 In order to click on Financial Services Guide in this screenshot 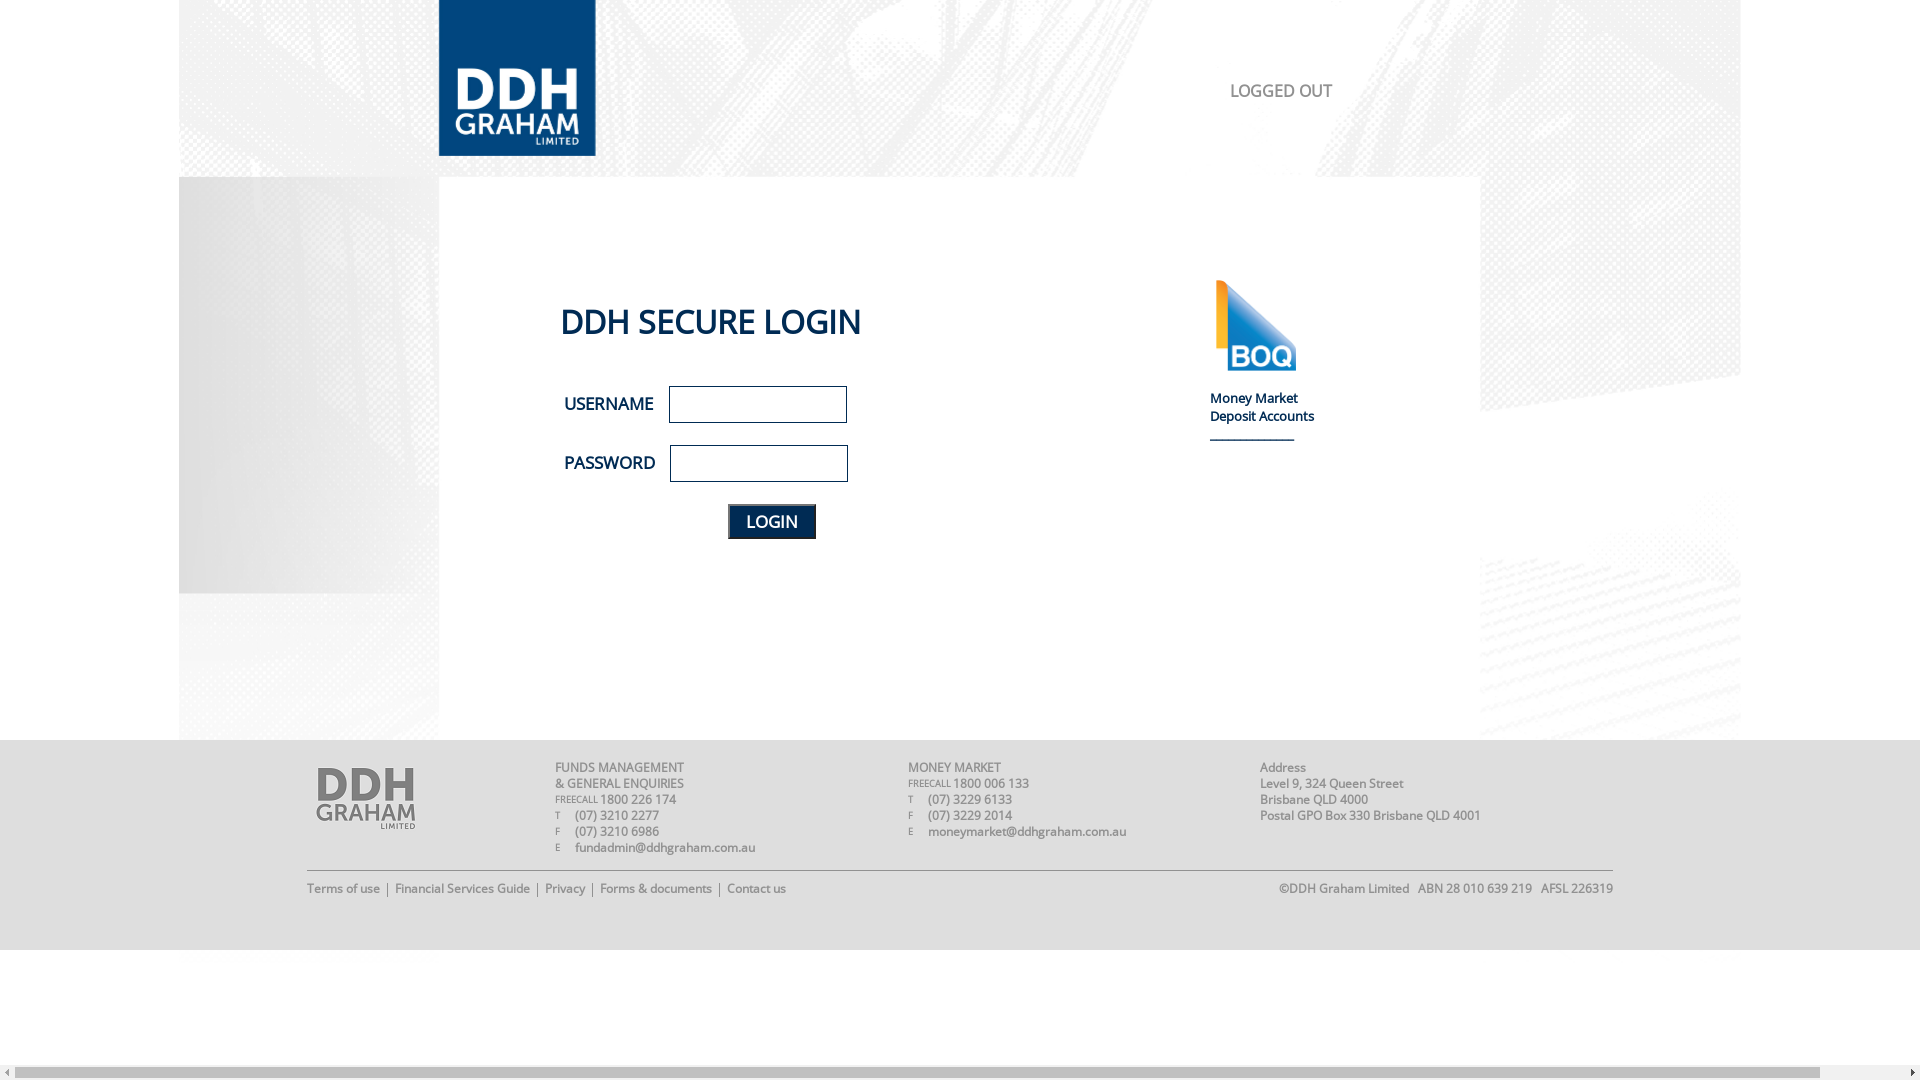, I will do `click(462, 888)`.